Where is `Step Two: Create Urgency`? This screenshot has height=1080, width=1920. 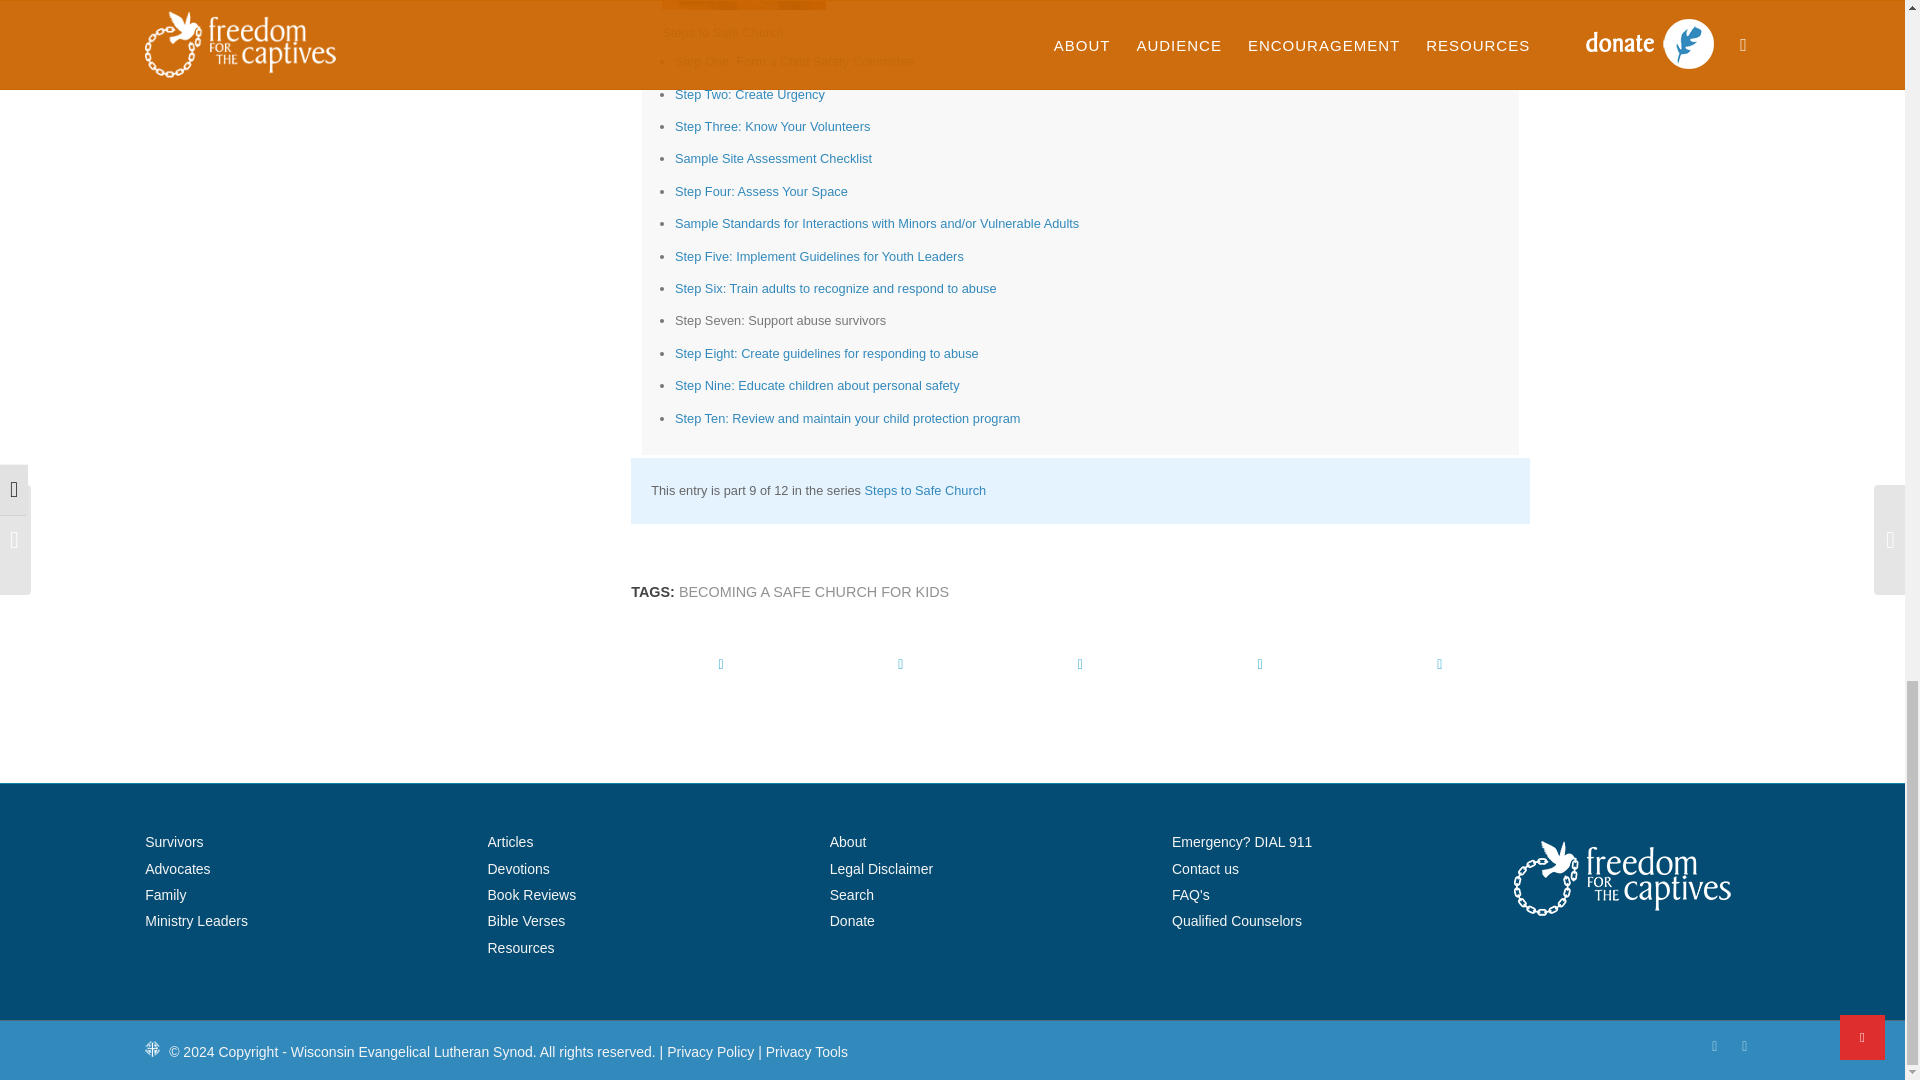
Step Two: Create Urgency is located at coordinates (750, 94).